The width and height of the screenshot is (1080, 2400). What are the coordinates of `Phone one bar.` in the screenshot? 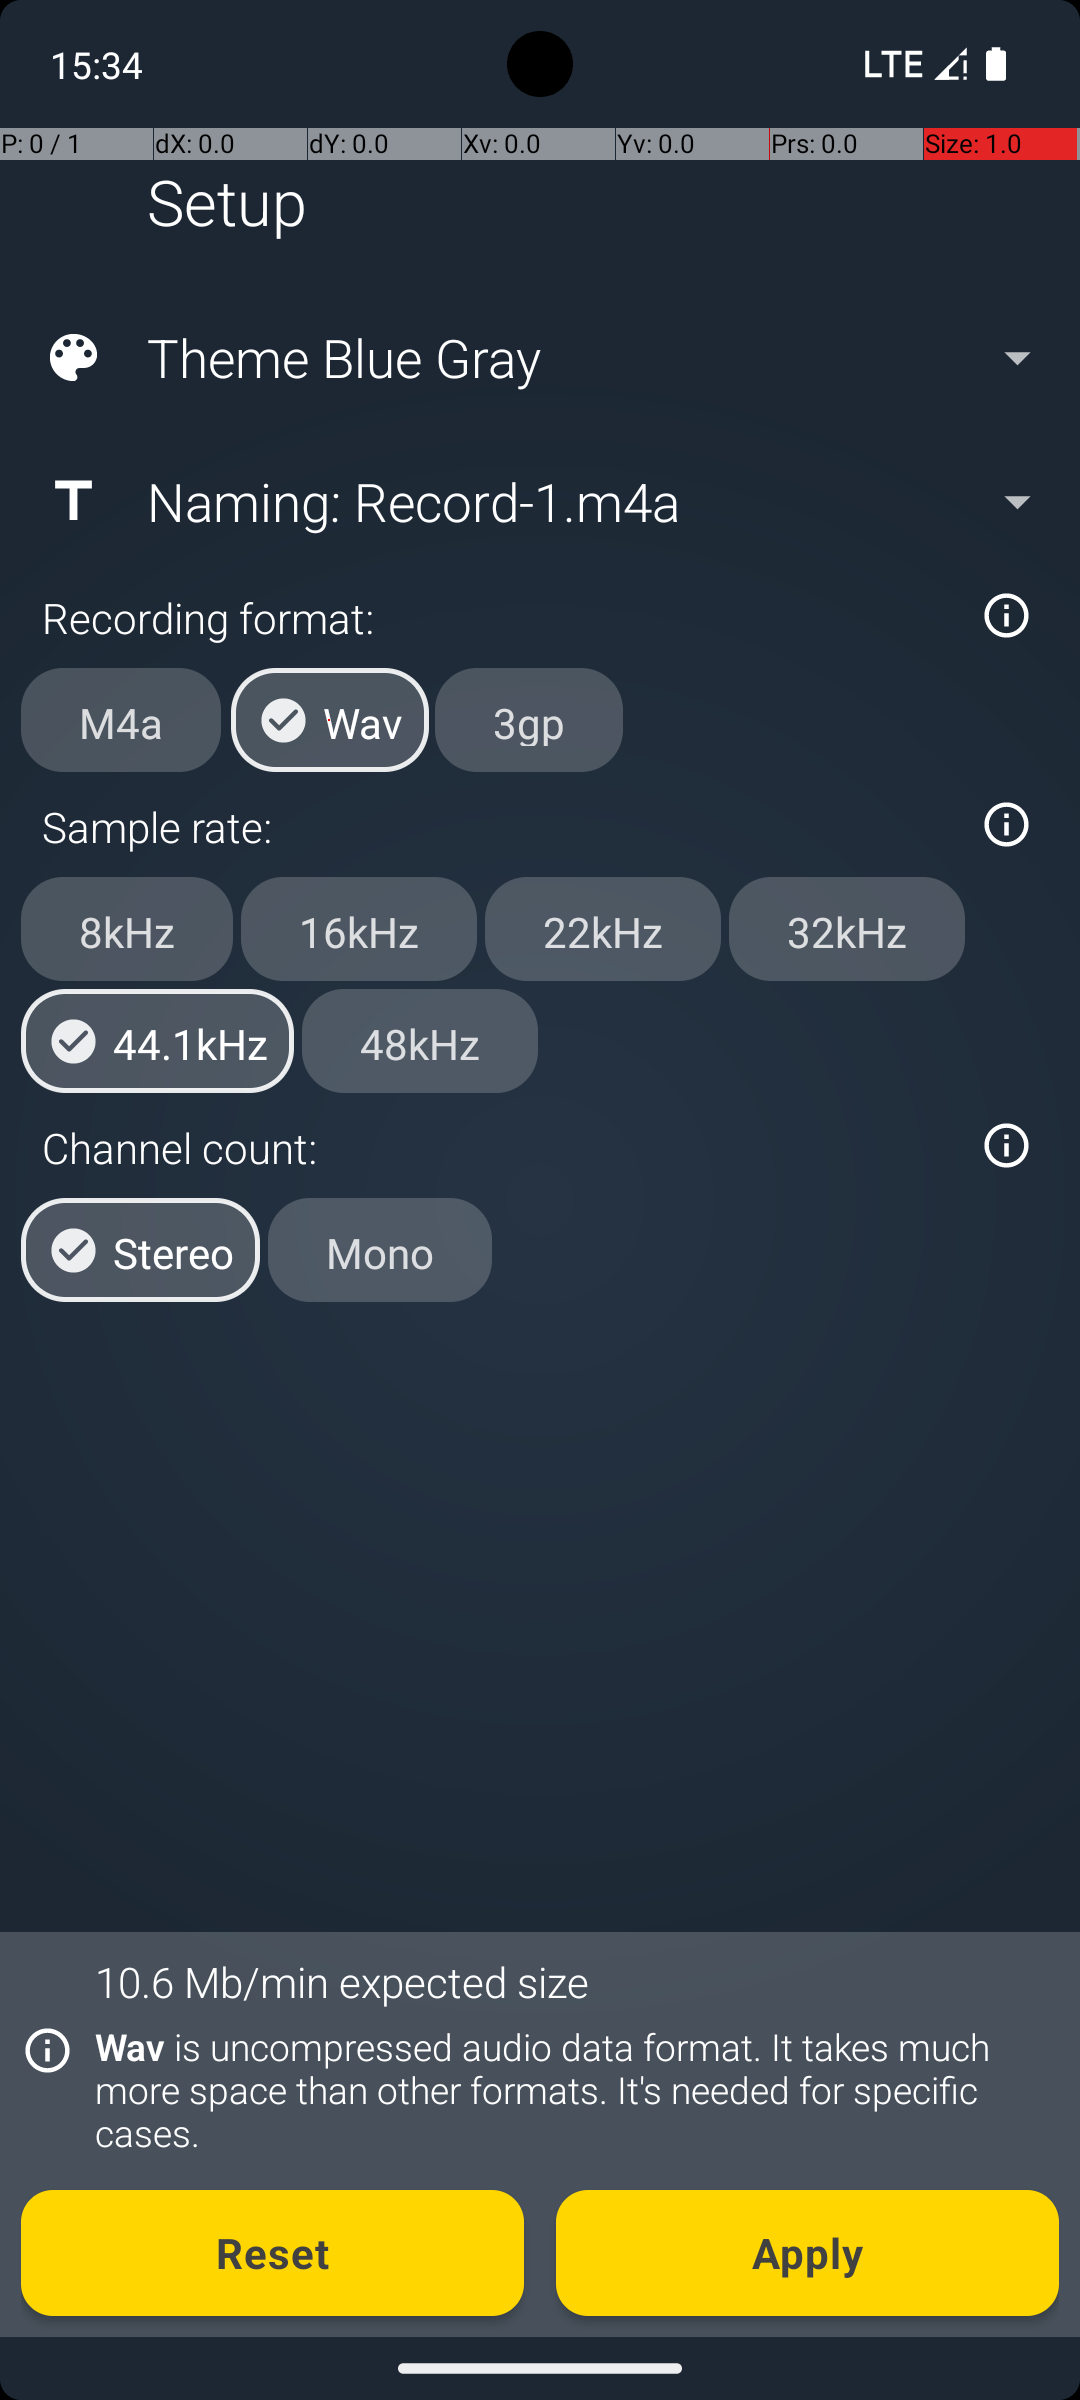 It's located at (912, 64).